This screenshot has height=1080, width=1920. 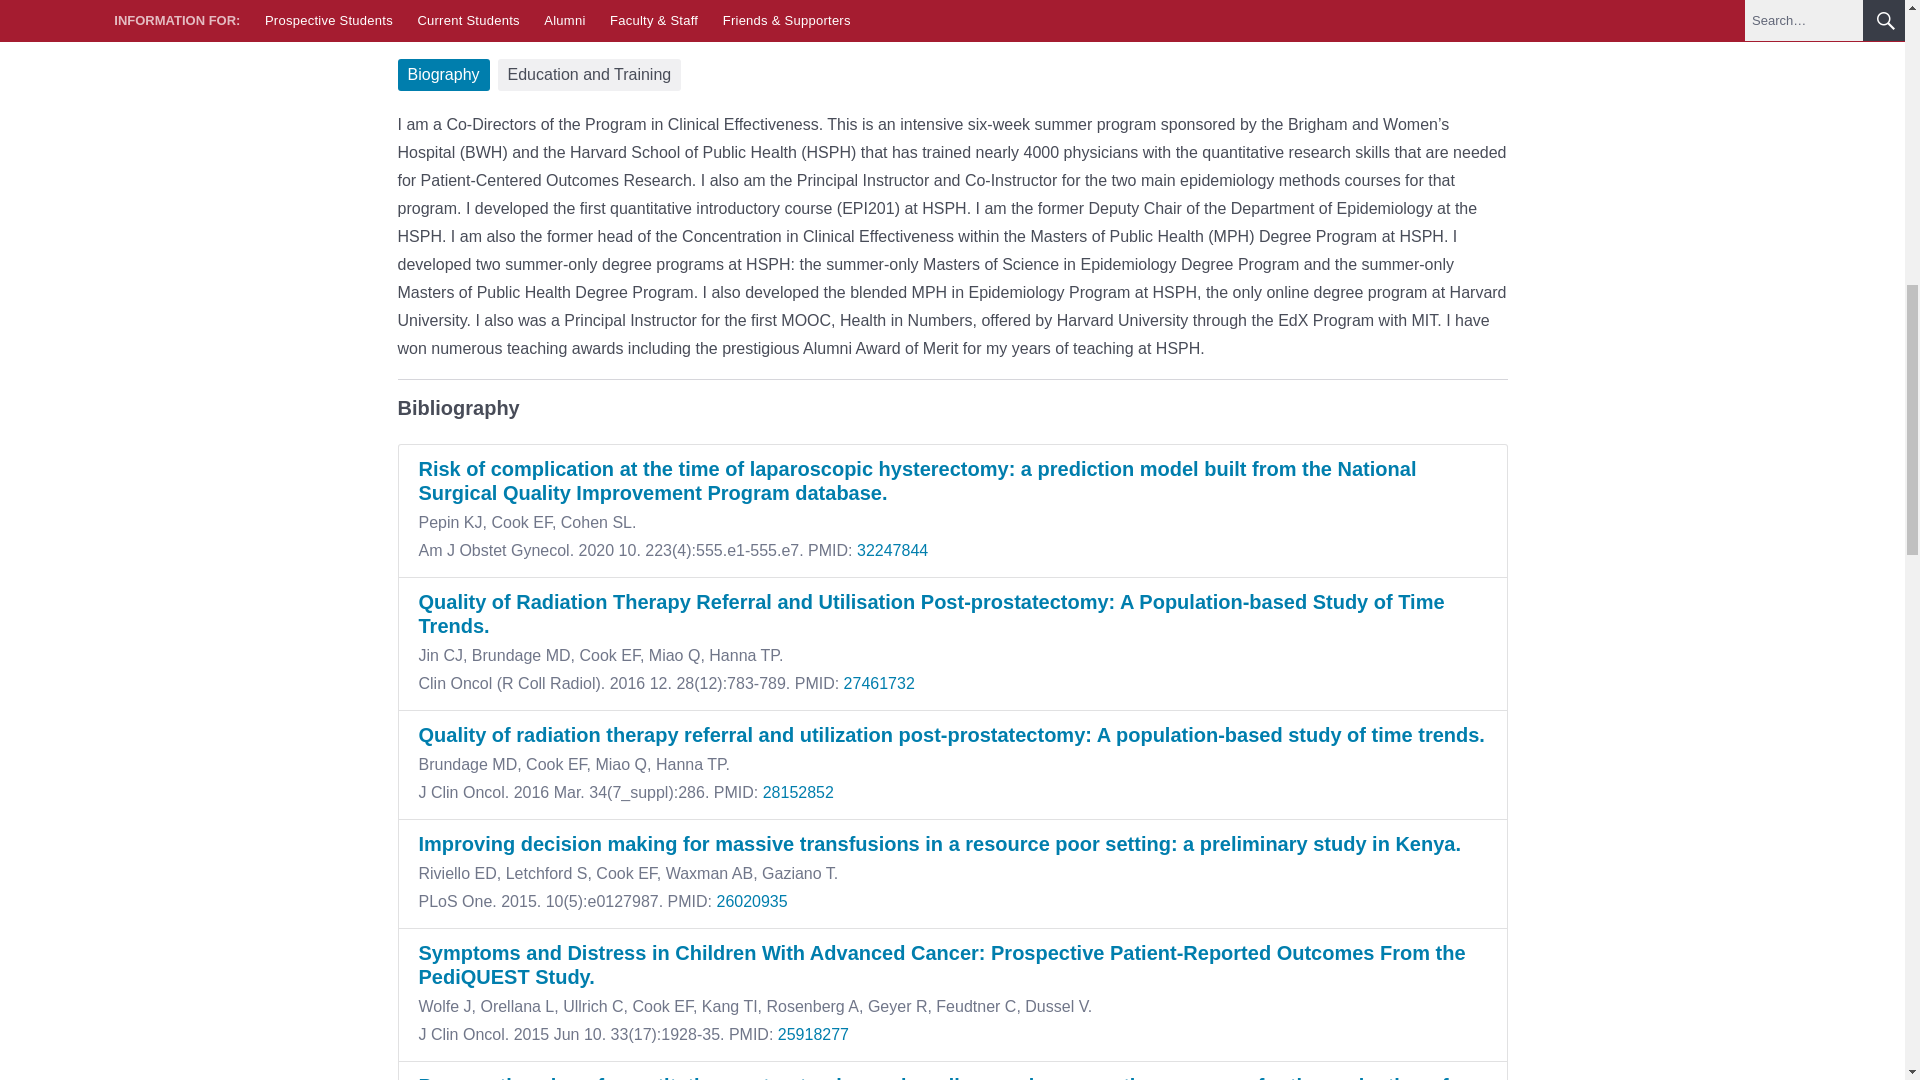 What do you see at coordinates (589, 74) in the screenshot?
I see `Education and Training` at bounding box center [589, 74].